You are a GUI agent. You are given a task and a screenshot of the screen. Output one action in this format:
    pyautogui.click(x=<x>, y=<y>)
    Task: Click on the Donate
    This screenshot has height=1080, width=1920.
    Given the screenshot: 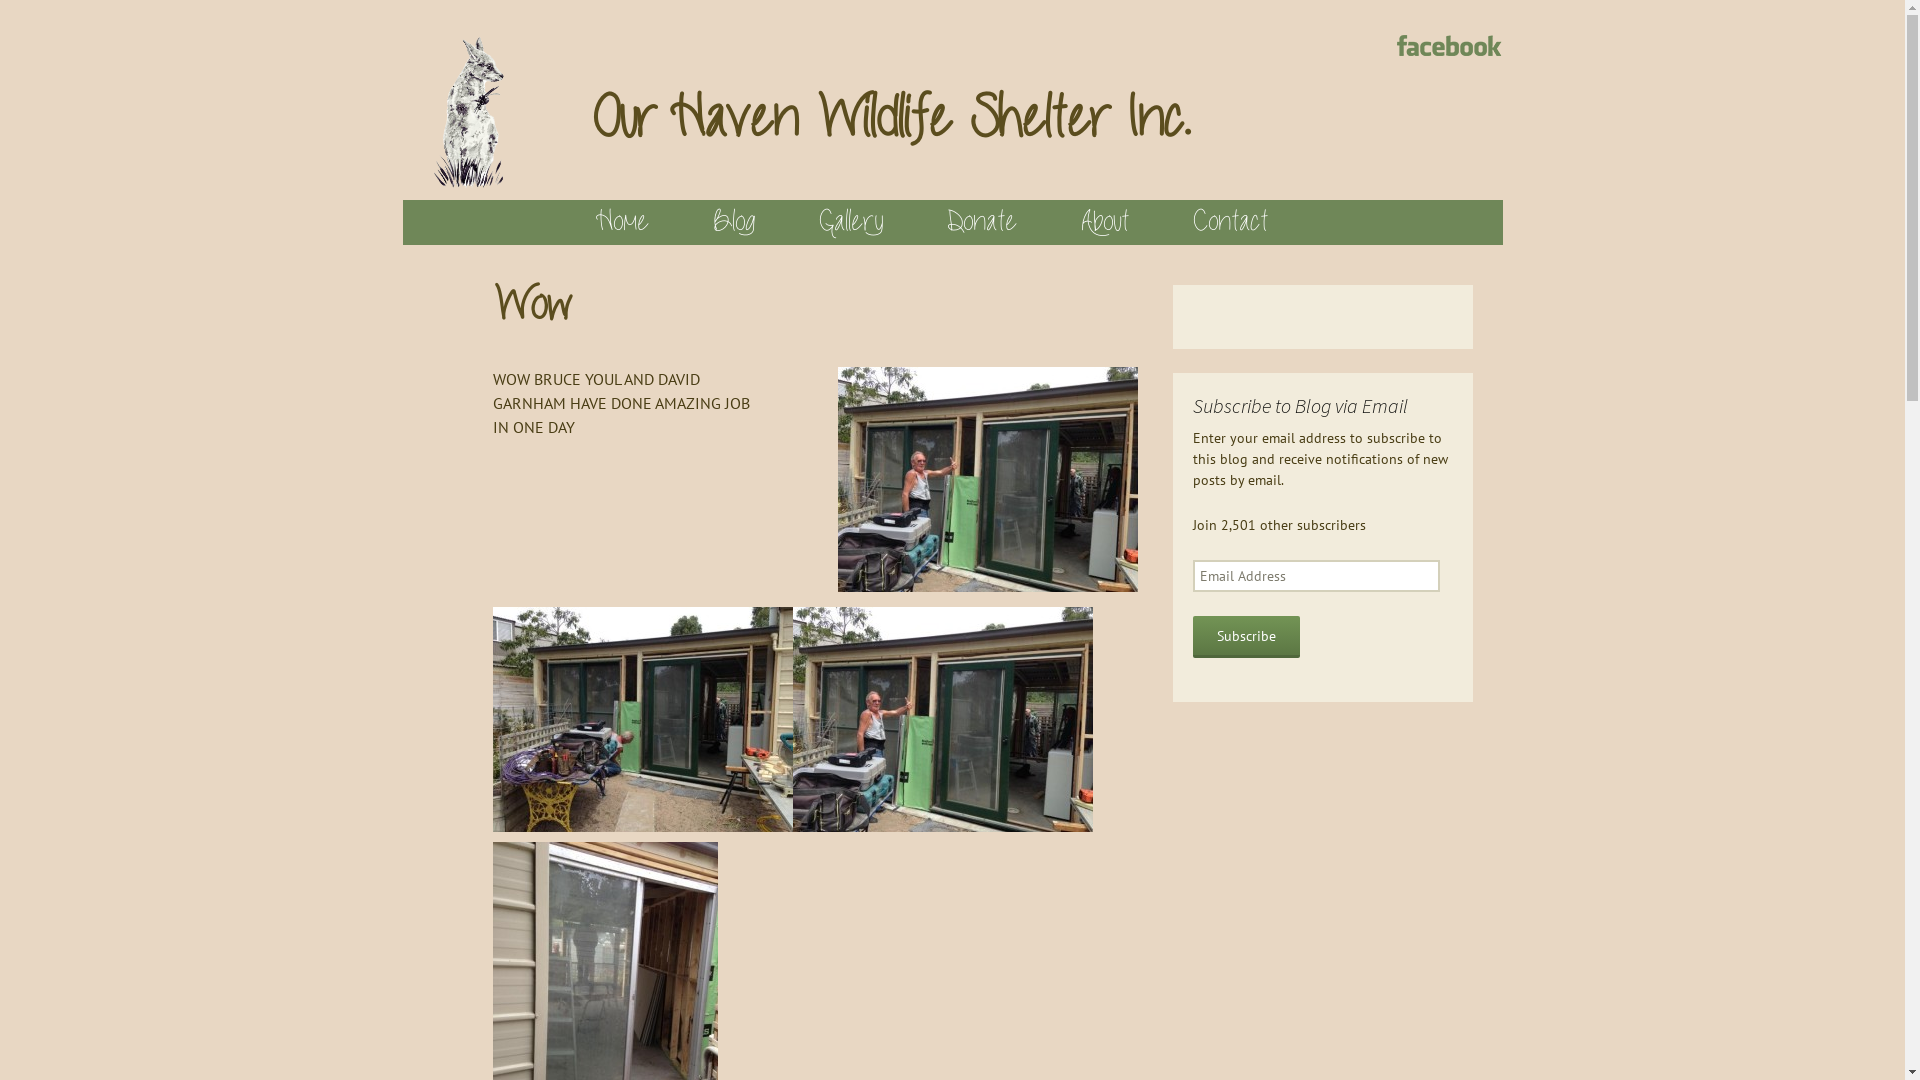 What is the action you would take?
    pyautogui.click(x=981, y=222)
    